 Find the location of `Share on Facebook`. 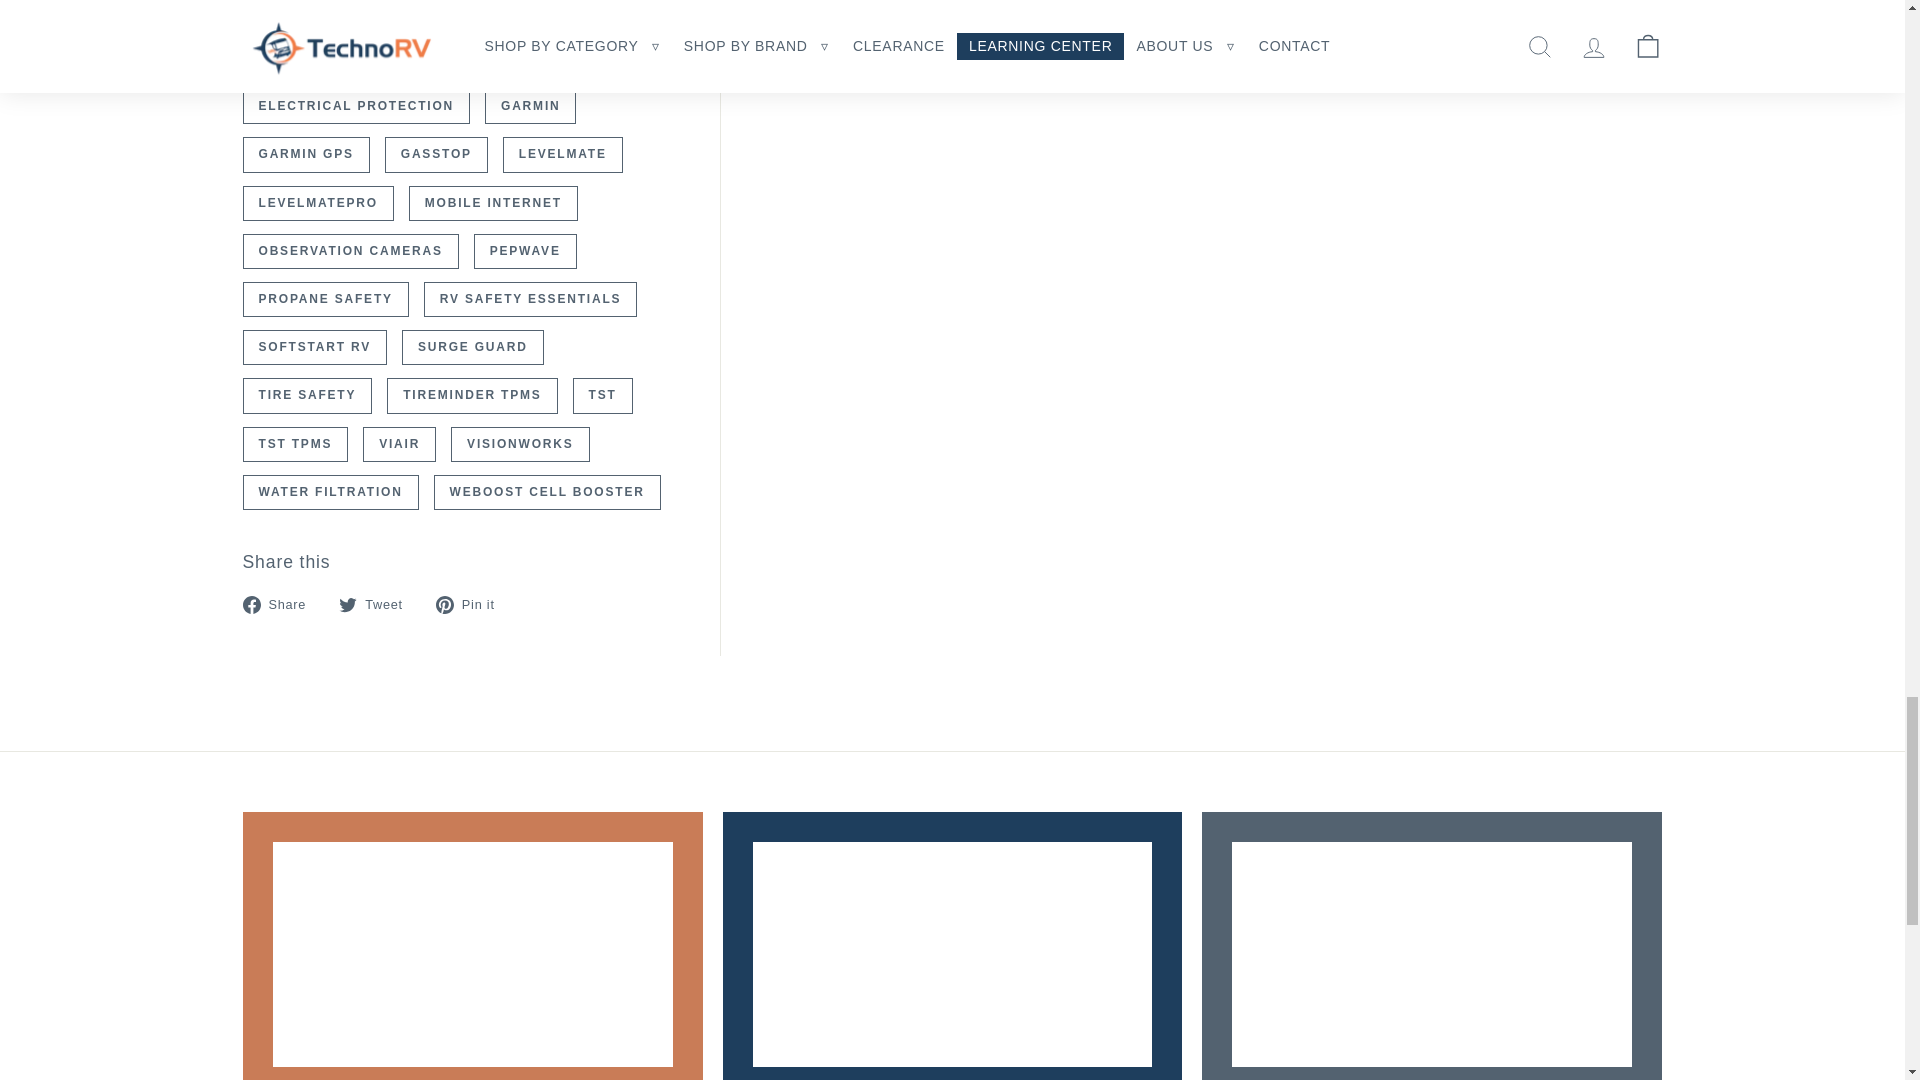

Share on Facebook is located at coordinates (280, 603).